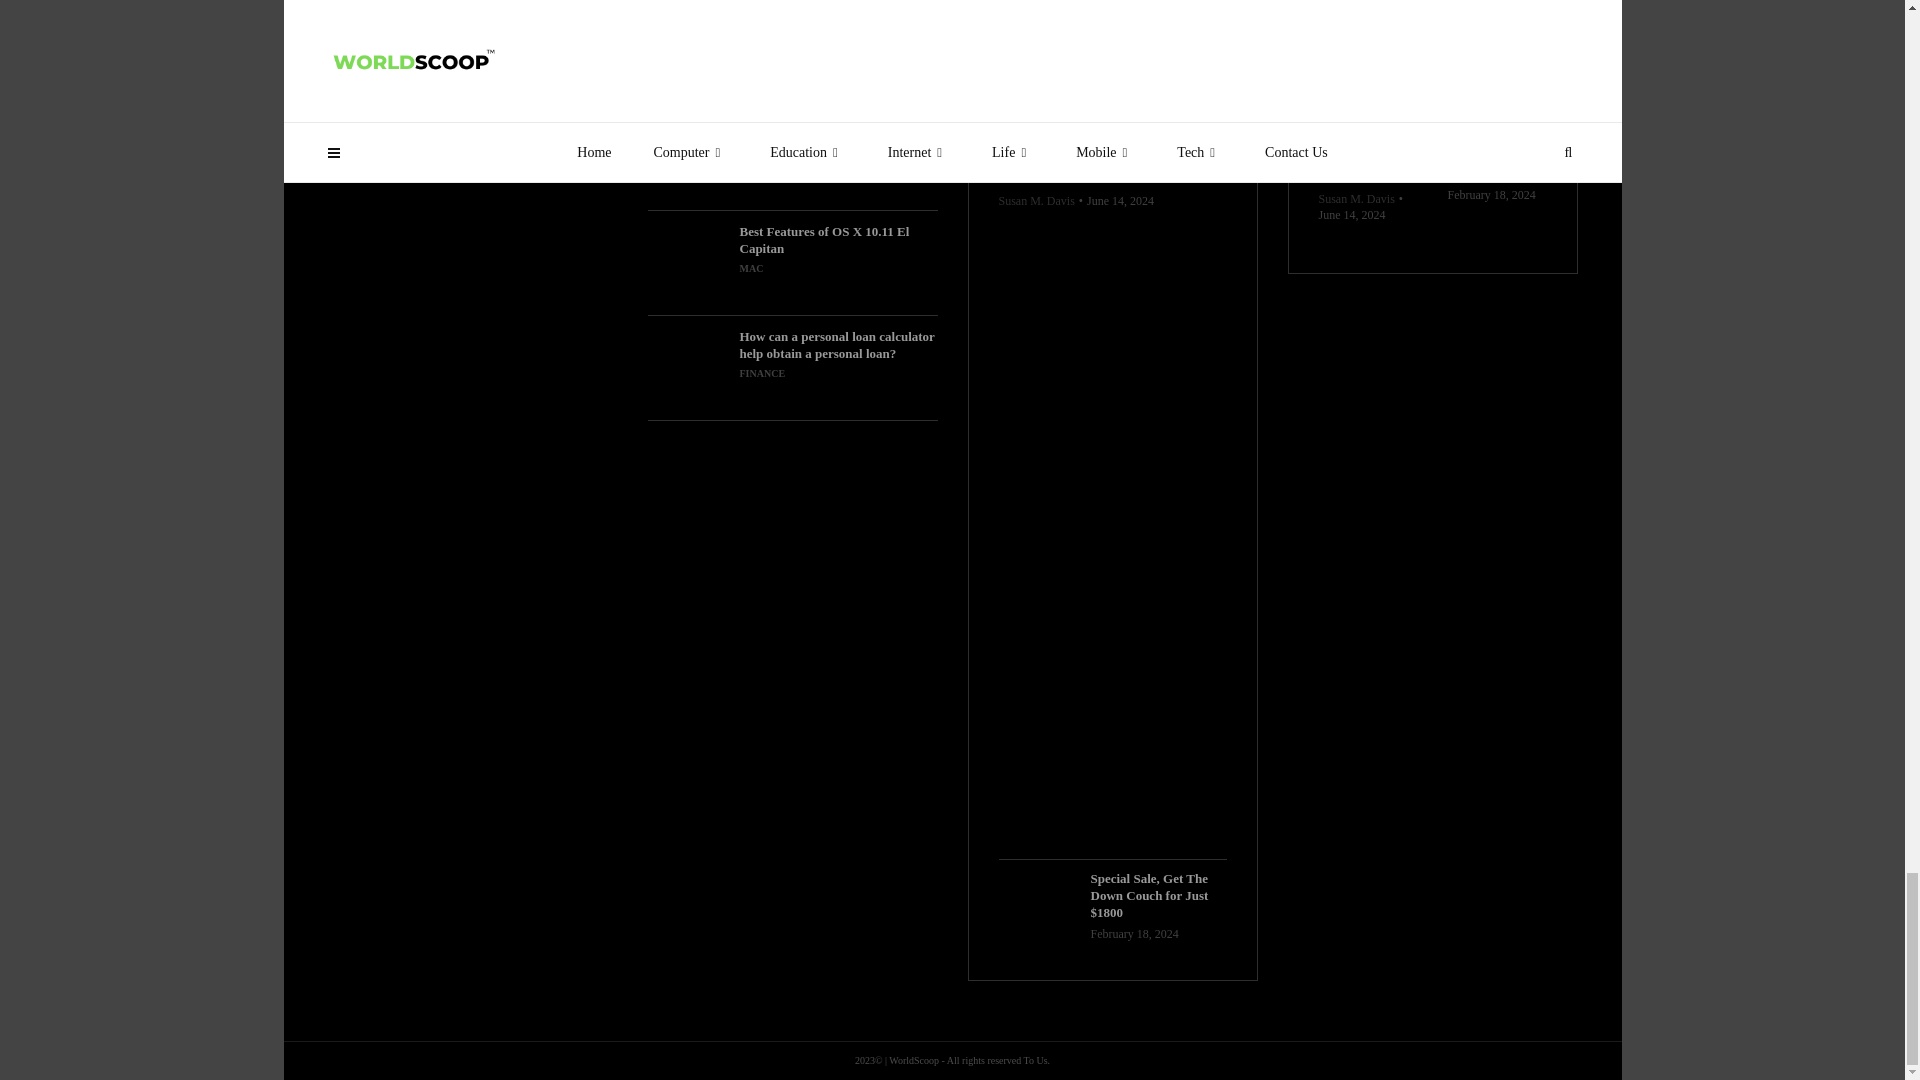 Image resolution: width=1920 pixels, height=1080 pixels. What do you see at coordinates (1366, 52) in the screenshot?
I see `Supreme Court Decisions: Complete List from 1700s to 2020s 8` at bounding box center [1366, 52].